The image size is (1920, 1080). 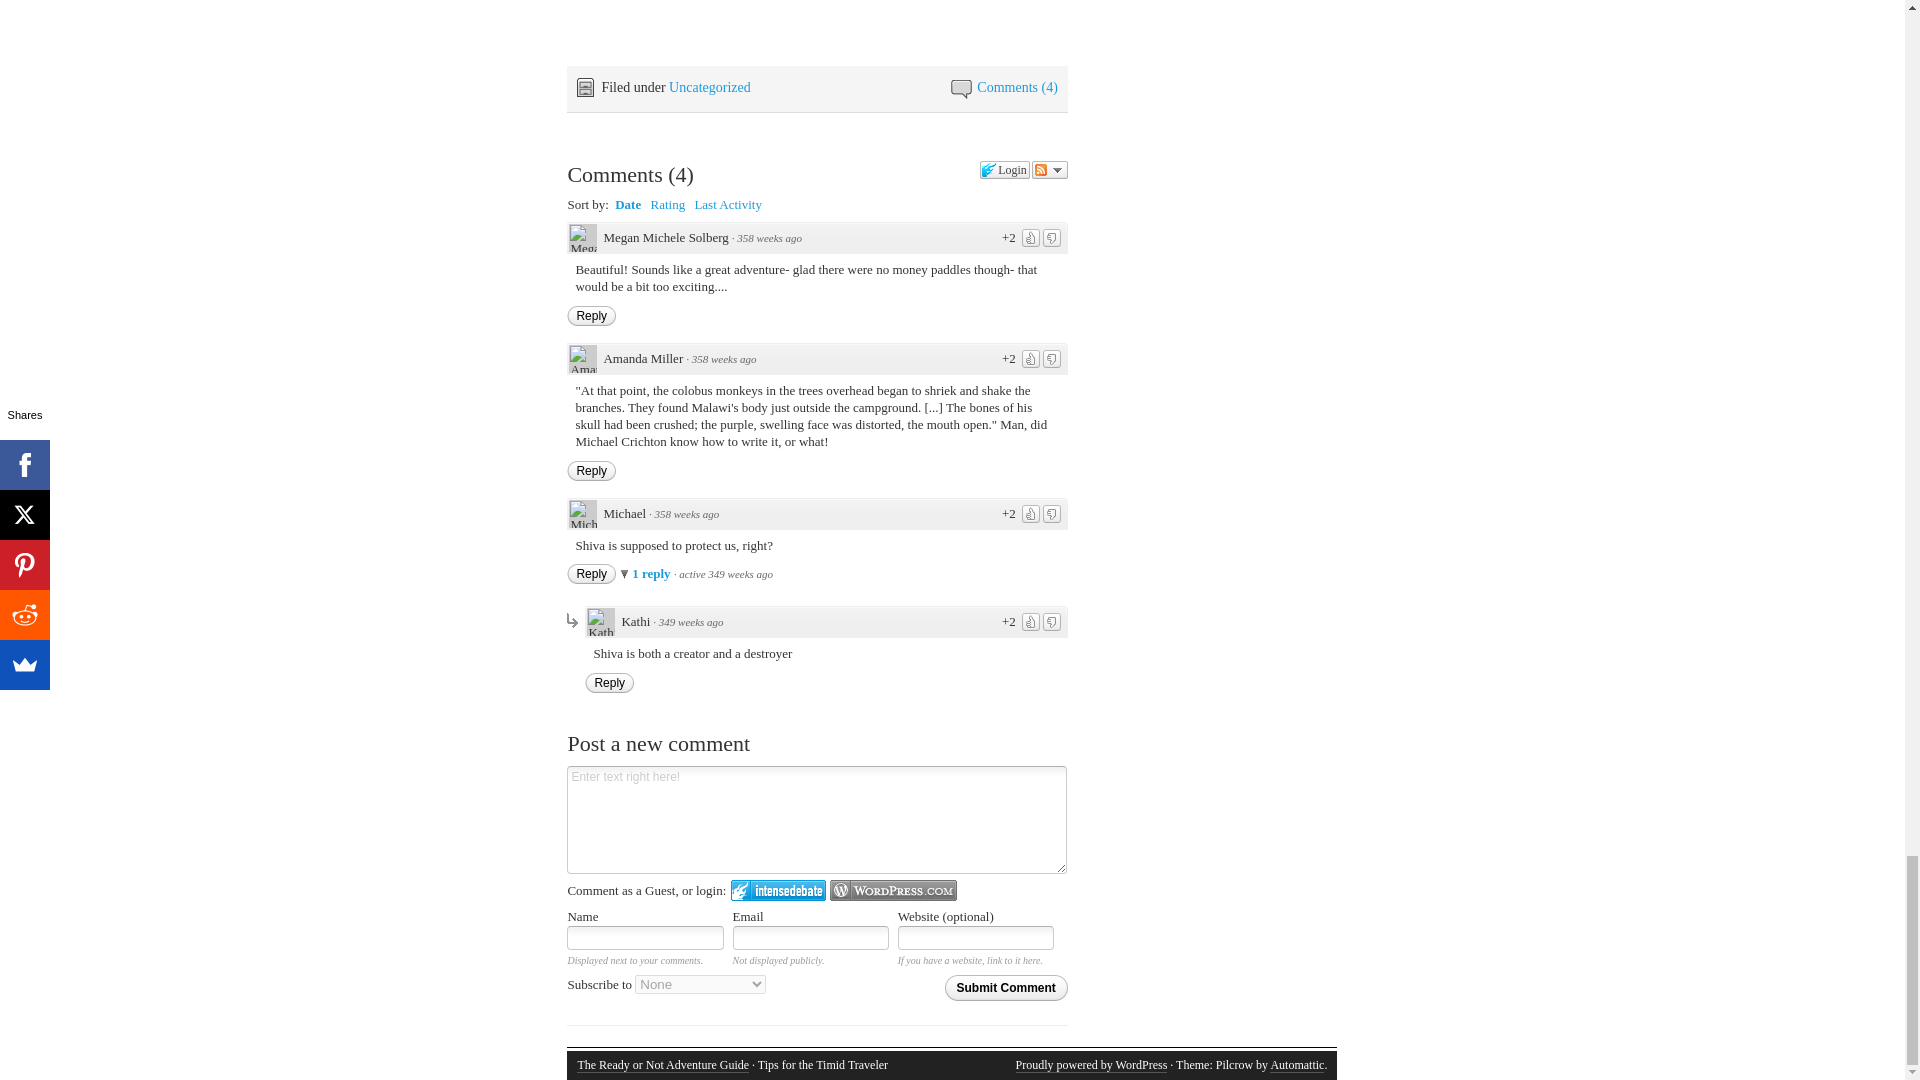 I want to click on The Ready or Not Adventure Guide, so click(x=662, y=1066).